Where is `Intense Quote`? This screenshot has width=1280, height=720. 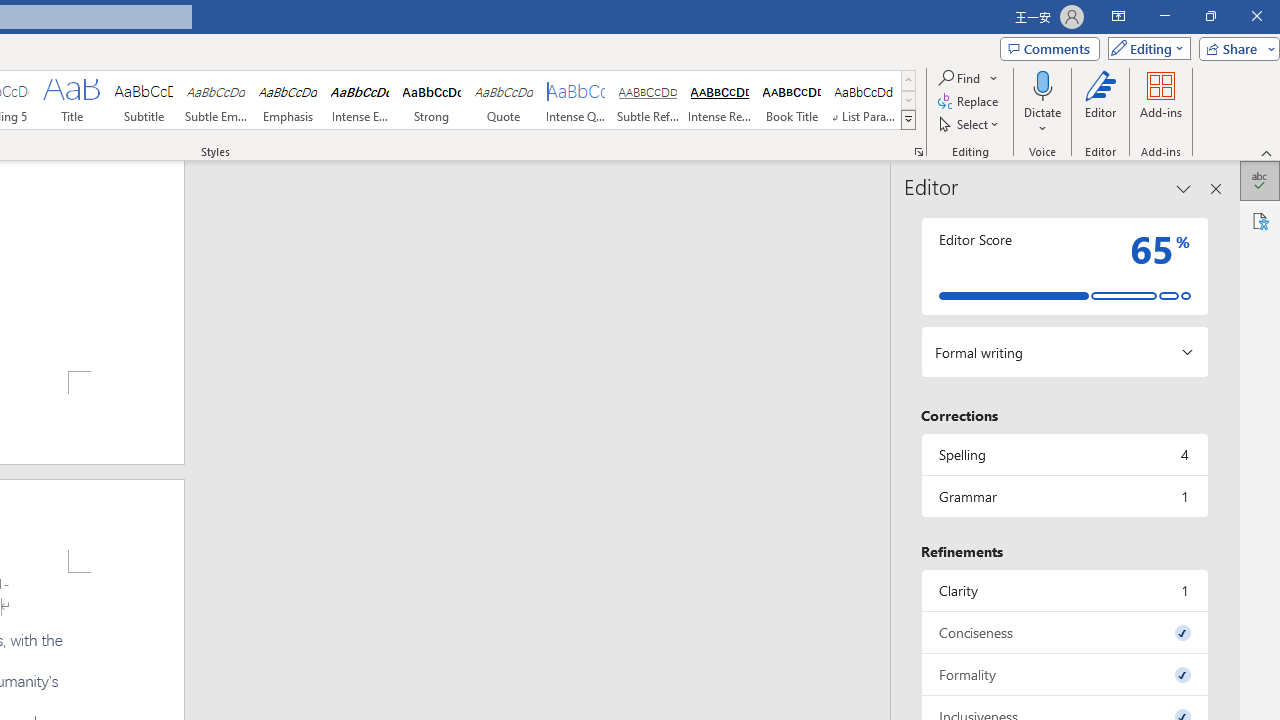 Intense Quote is located at coordinates (576, 100).